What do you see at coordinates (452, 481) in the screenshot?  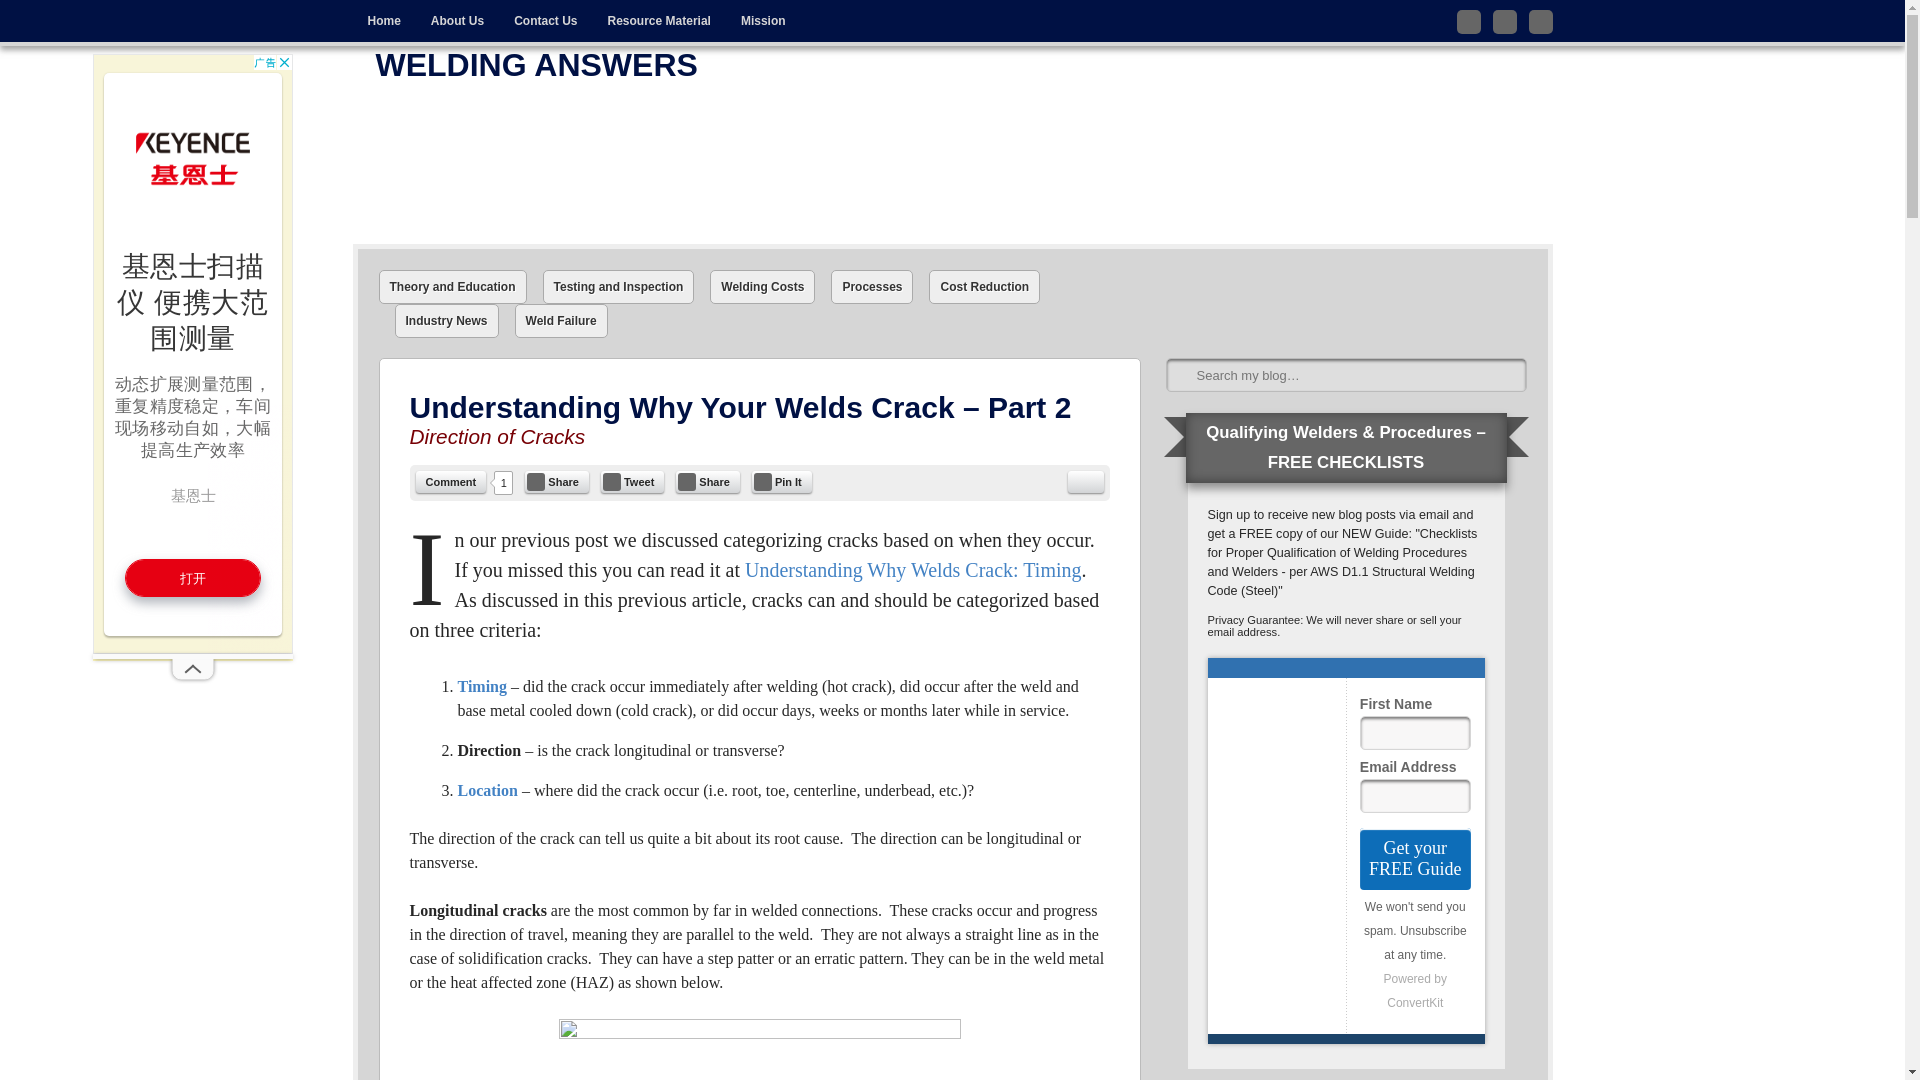 I see `Comment` at bounding box center [452, 481].